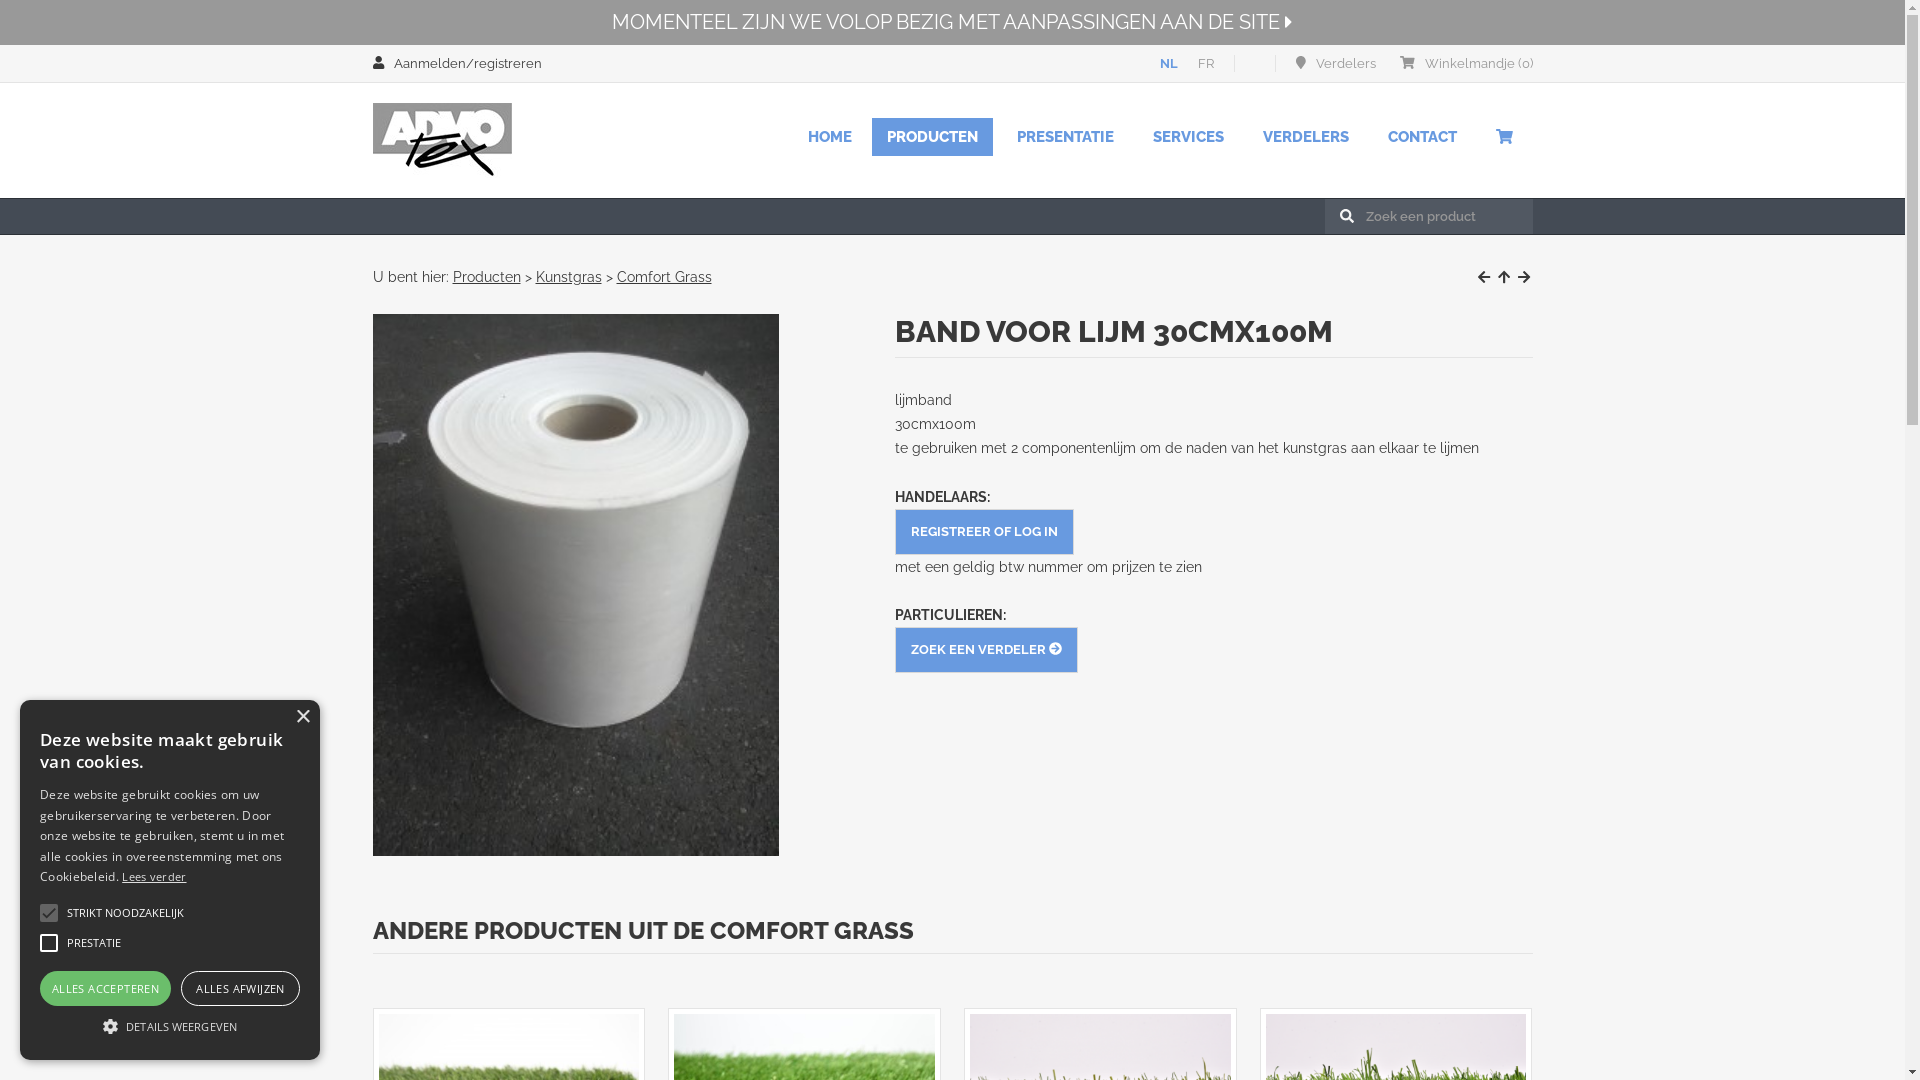 Image resolution: width=1920 pixels, height=1080 pixels. I want to click on Aanmelden/registreren, so click(456, 64).